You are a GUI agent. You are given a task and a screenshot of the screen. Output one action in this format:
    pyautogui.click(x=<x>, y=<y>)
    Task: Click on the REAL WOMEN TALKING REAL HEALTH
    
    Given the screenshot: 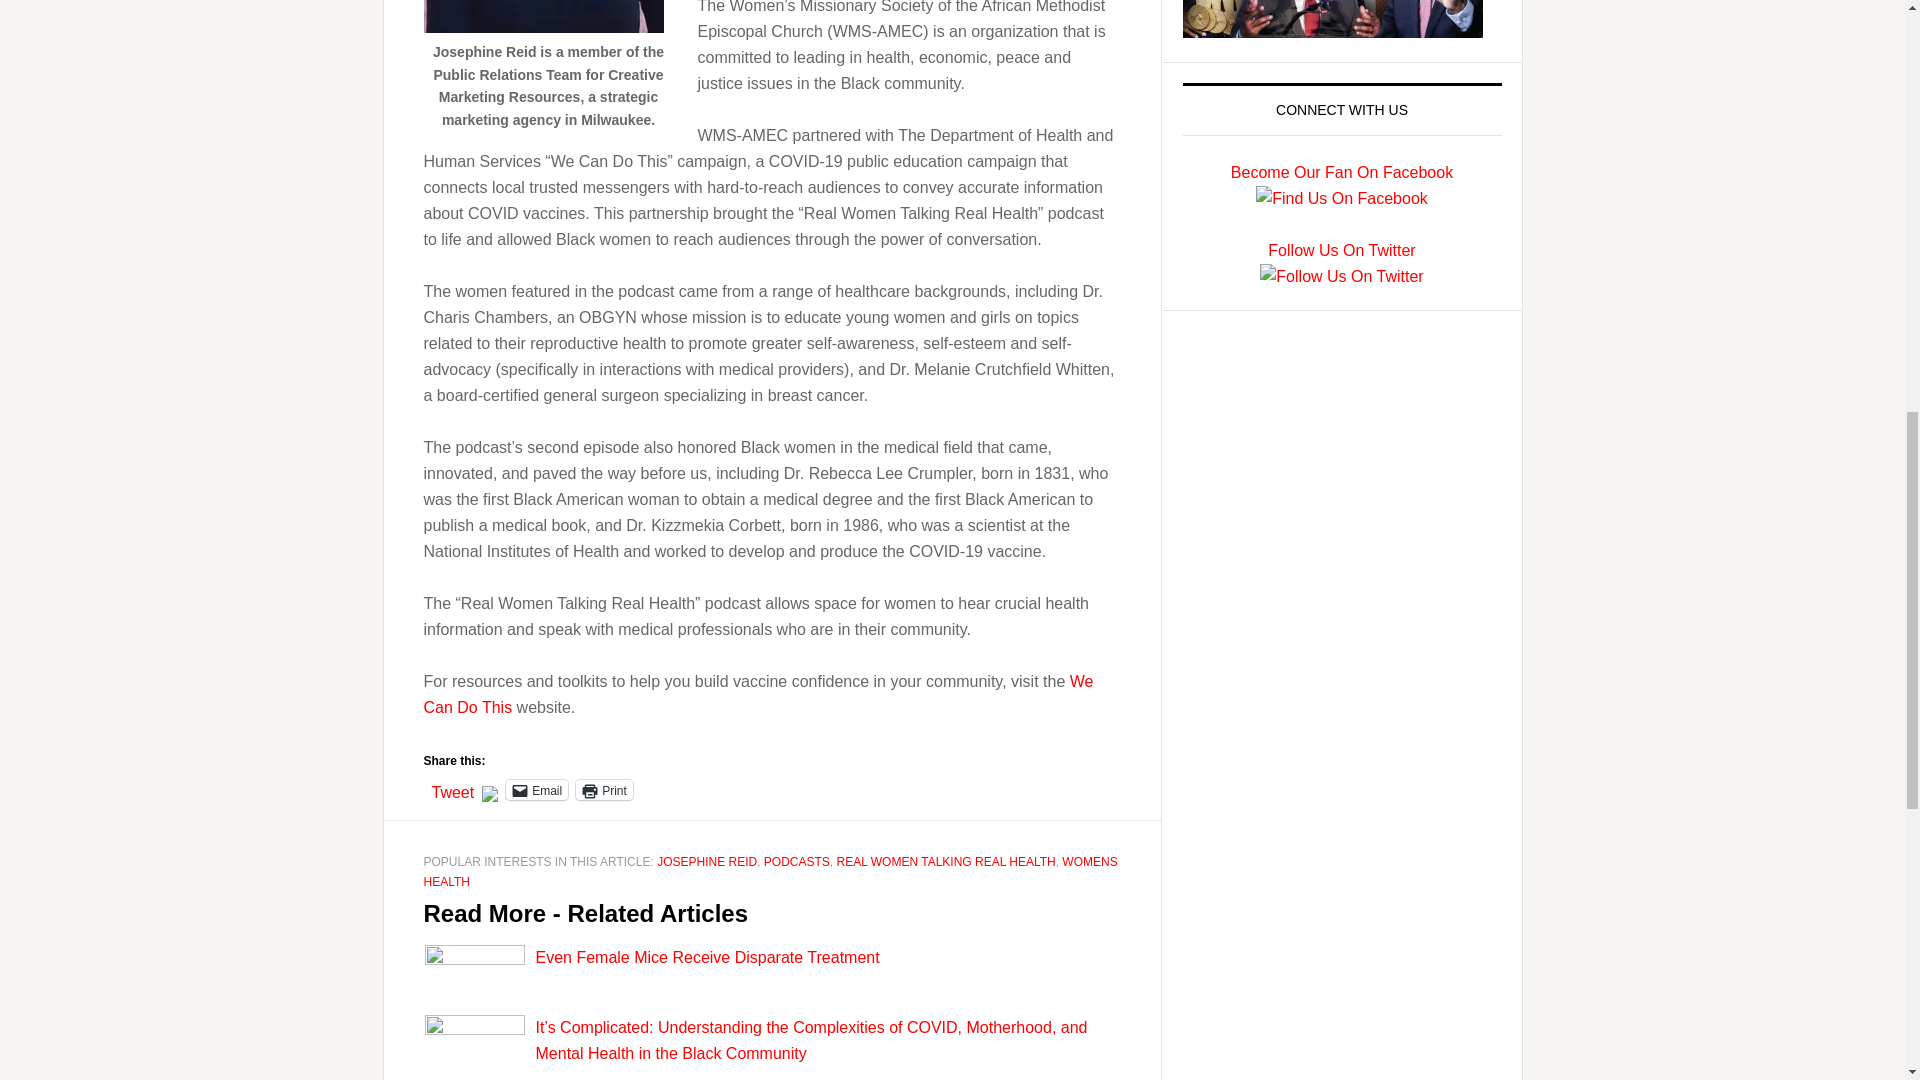 What is the action you would take?
    pyautogui.click(x=946, y=862)
    